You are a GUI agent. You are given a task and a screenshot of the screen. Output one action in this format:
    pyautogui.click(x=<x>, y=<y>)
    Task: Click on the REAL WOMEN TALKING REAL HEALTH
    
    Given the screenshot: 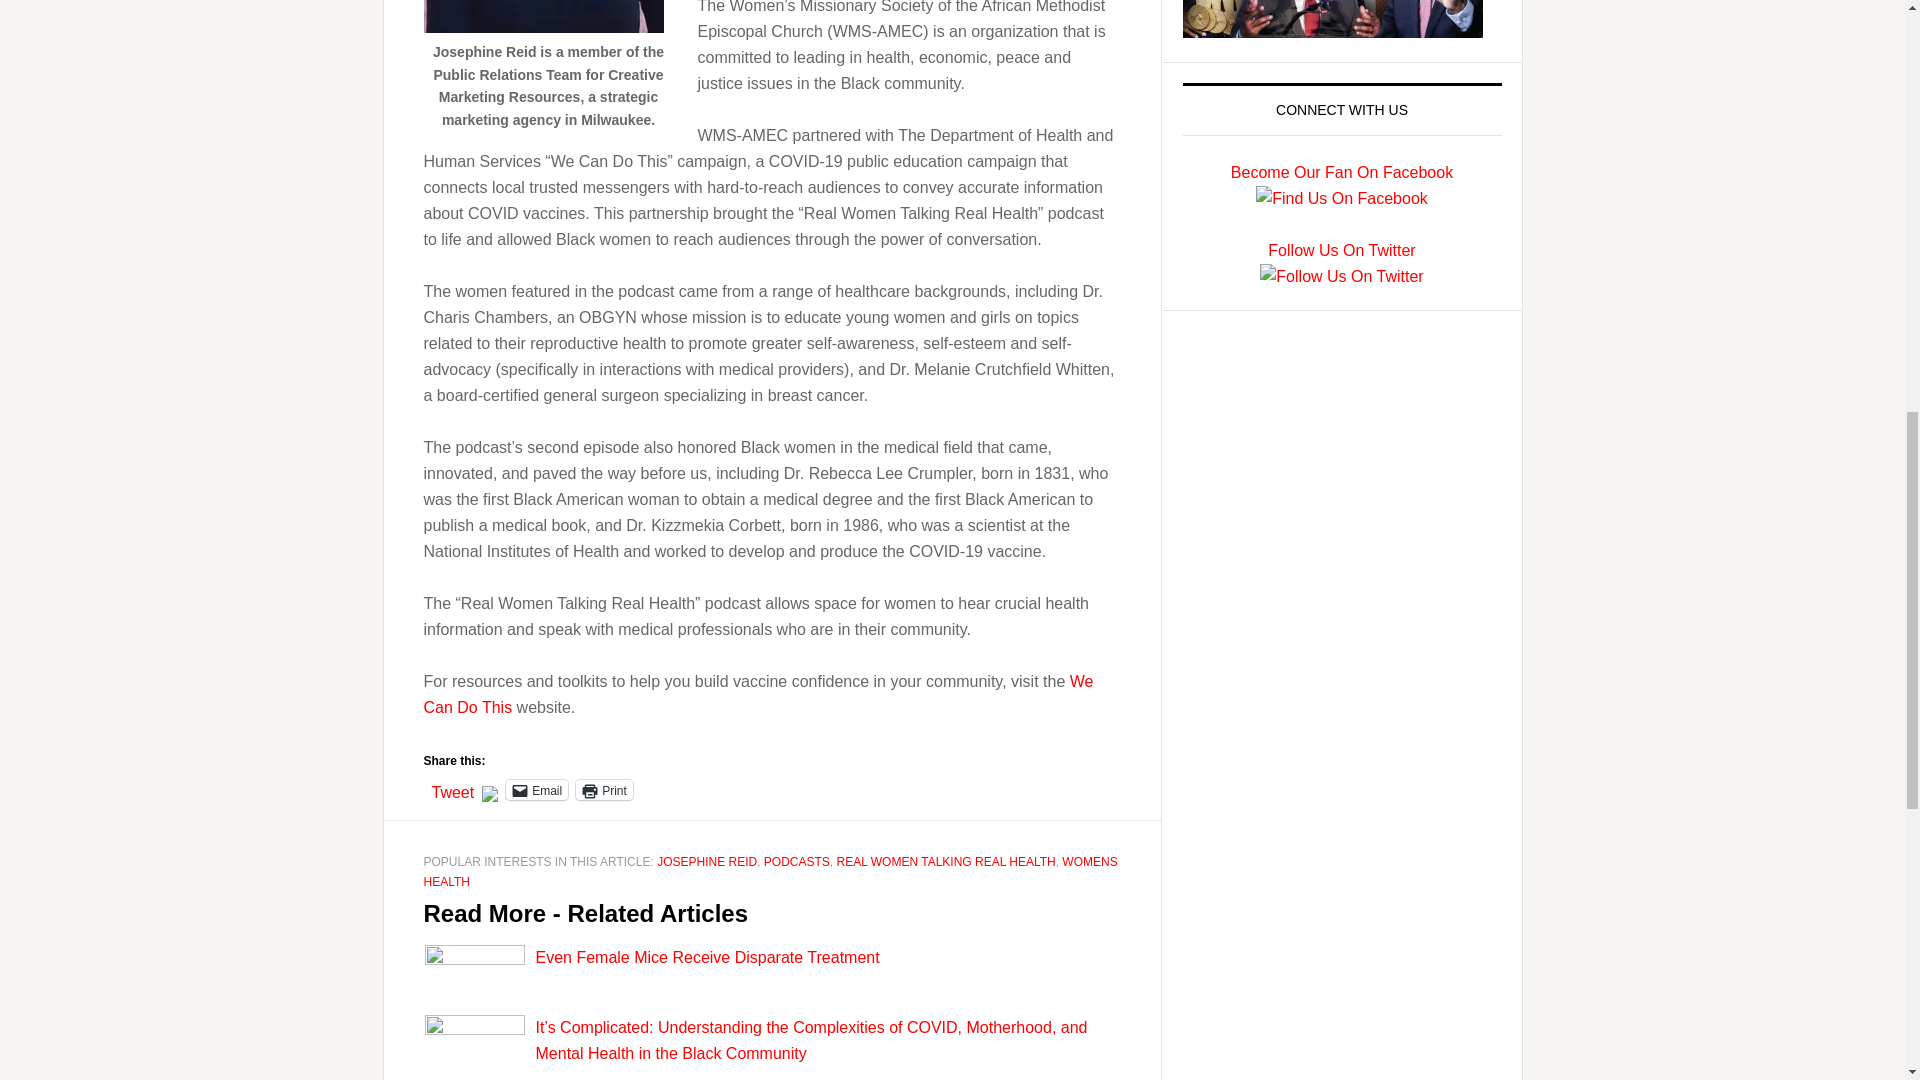 What is the action you would take?
    pyautogui.click(x=946, y=862)
    